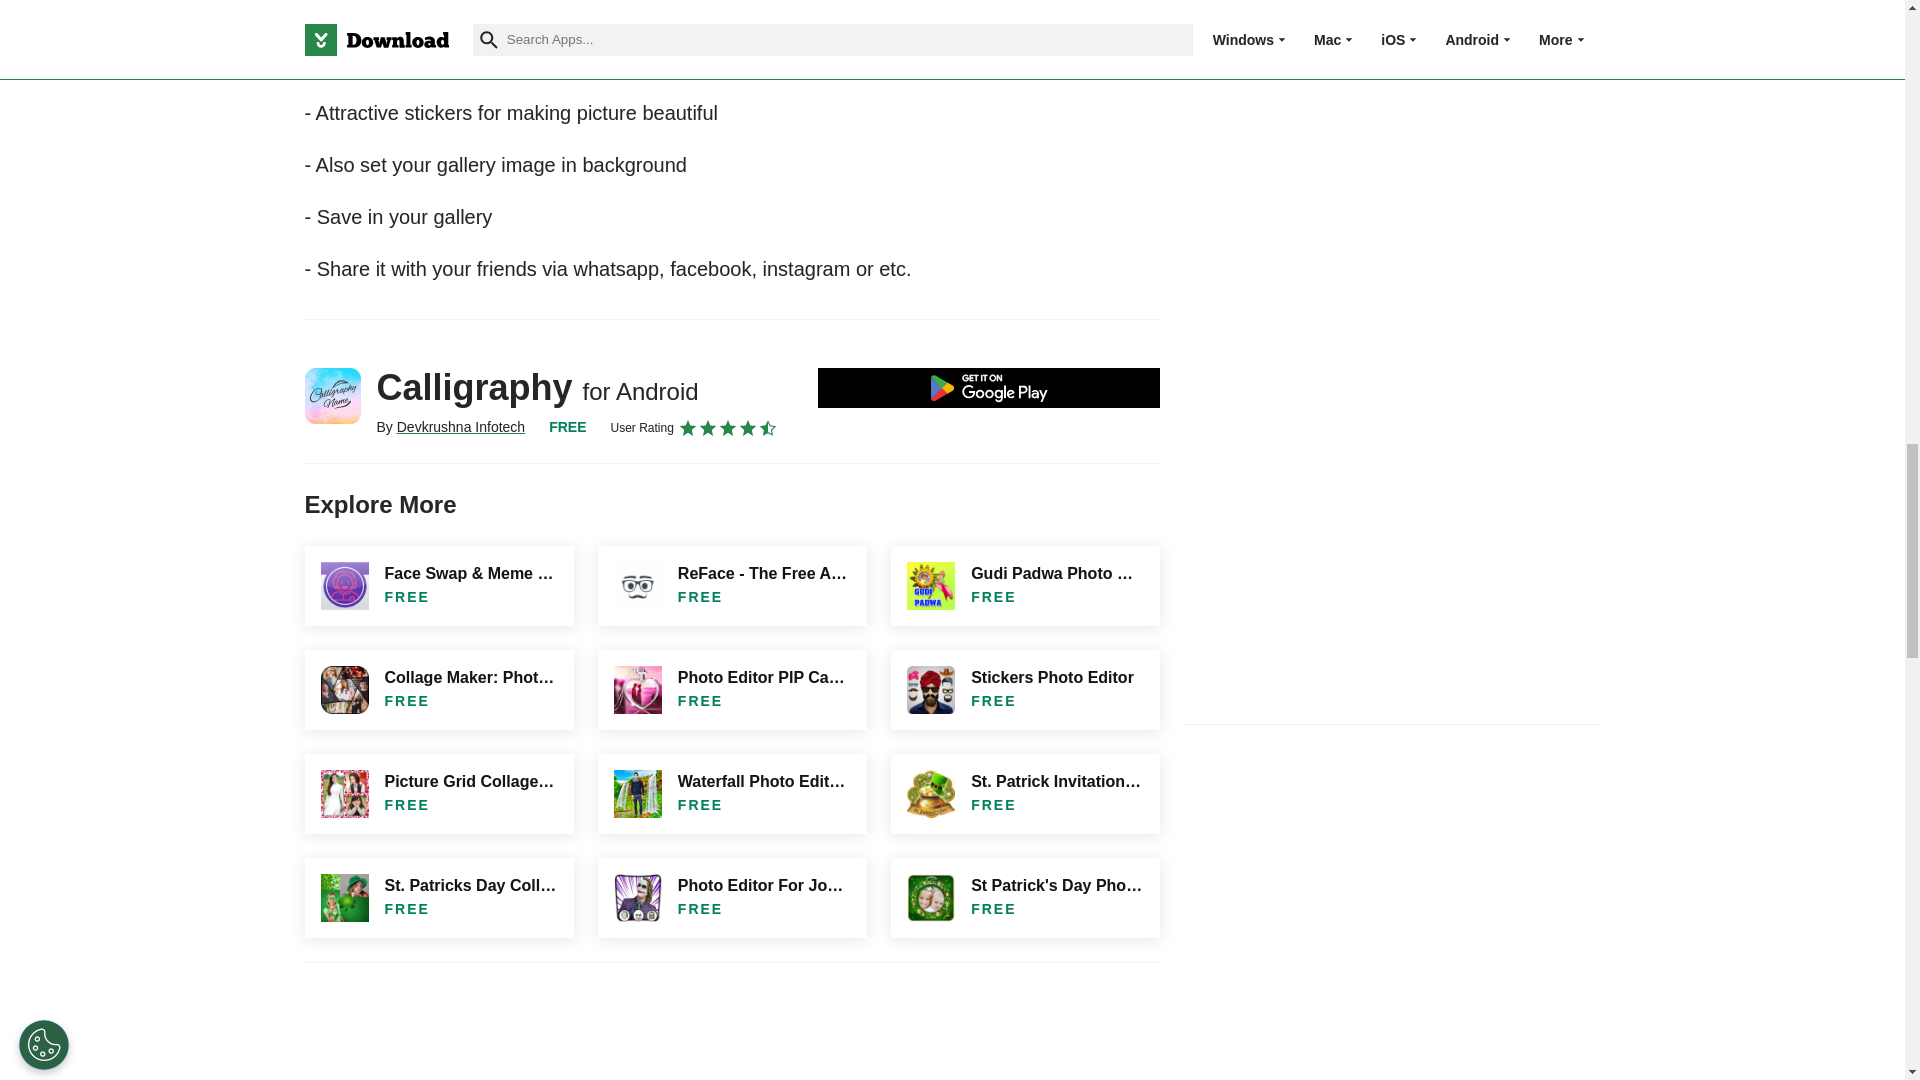 The height and width of the screenshot is (1080, 1920). What do you see at coordinates (438, 690) in the screenshot?
I see `Collage Maker: Photo Collage Creator` at bounding box center [438, 690].